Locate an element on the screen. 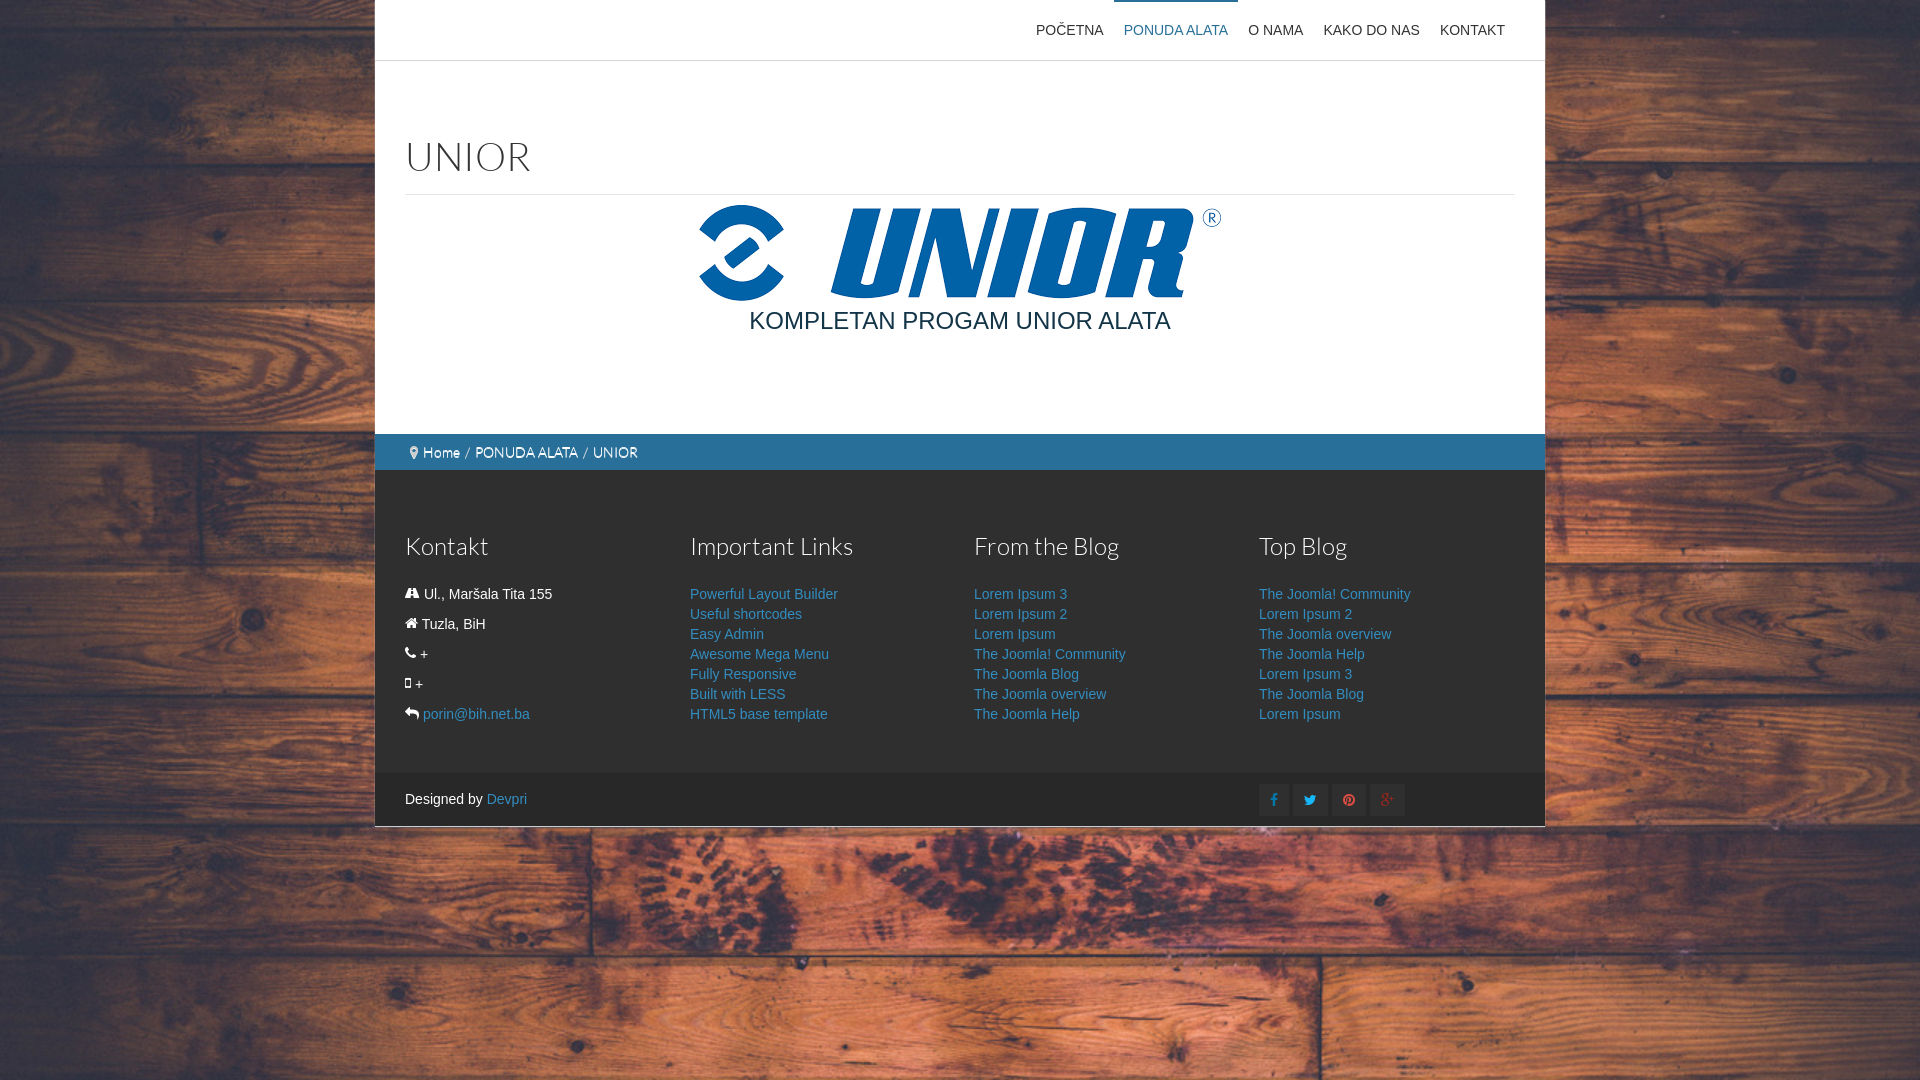  The Joomla Help is located at coordinates (1312, 653).